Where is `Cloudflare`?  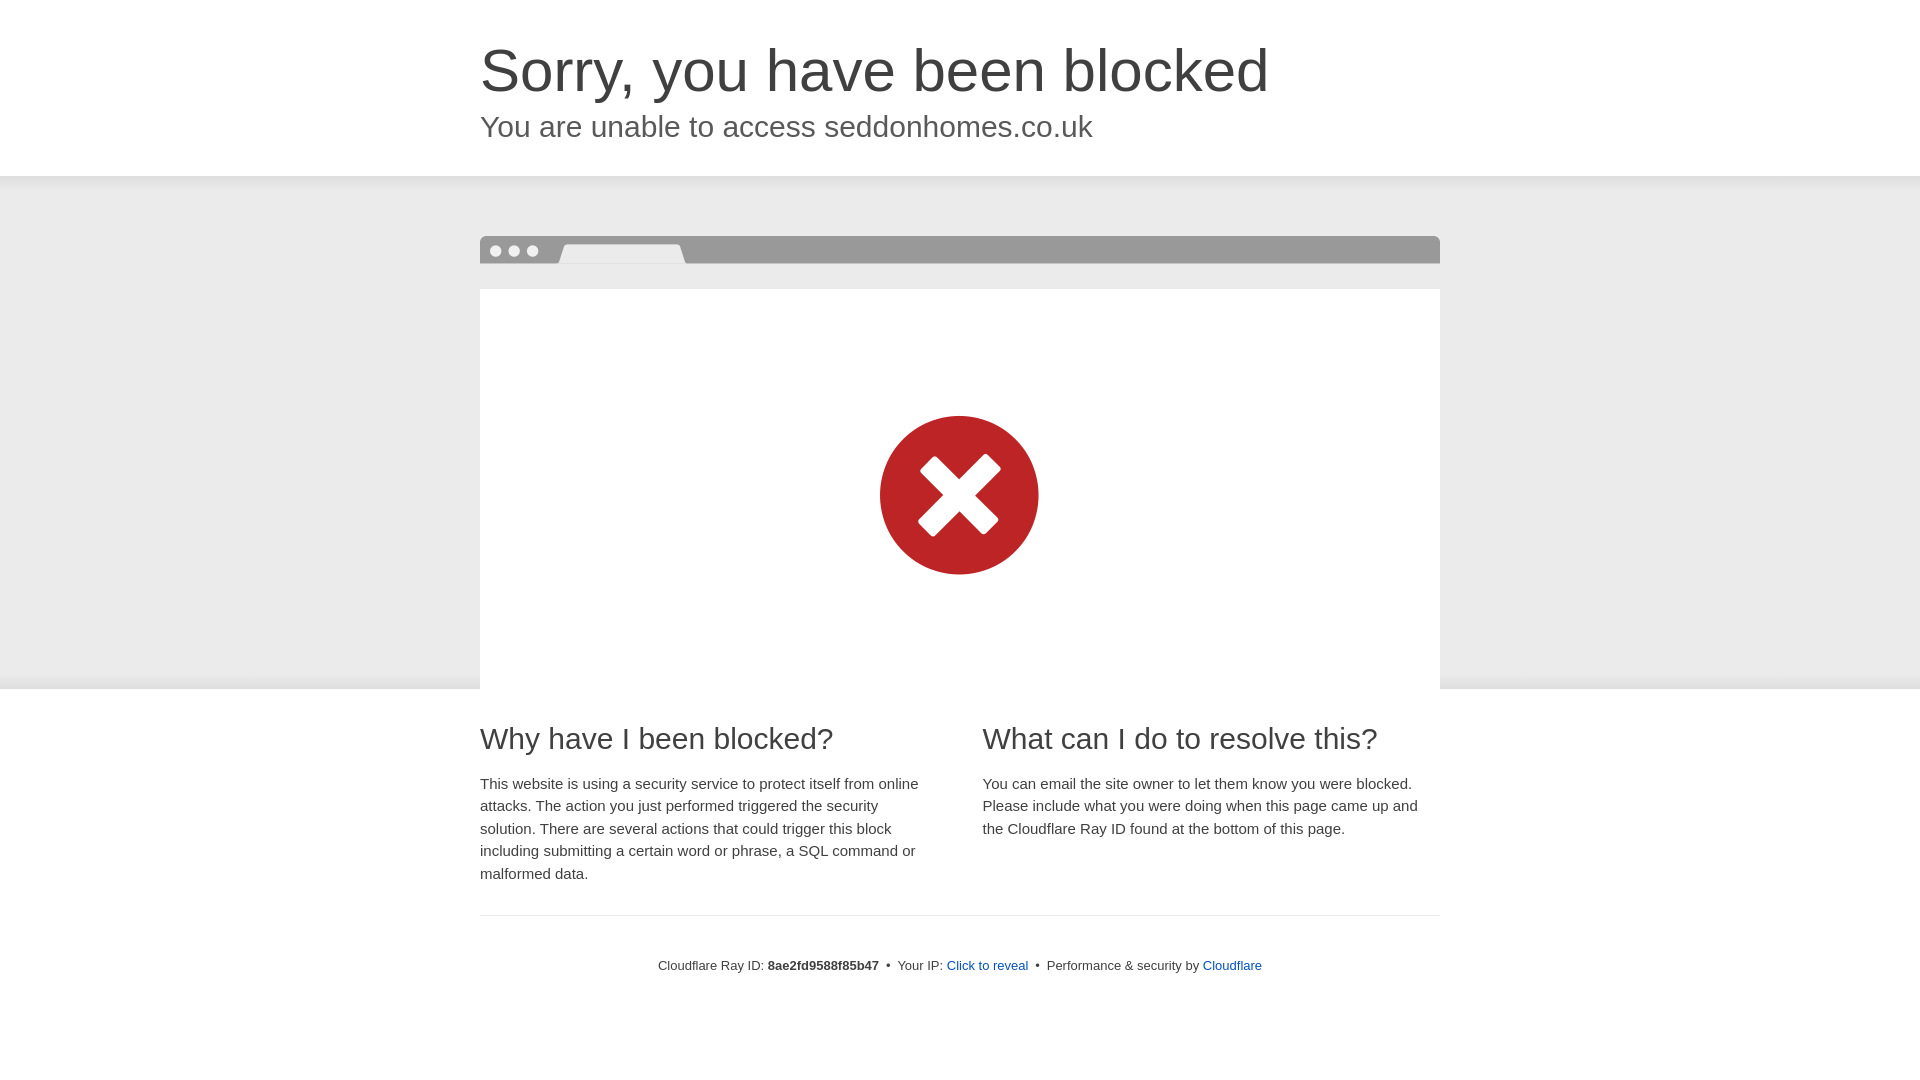 Cloudflare is located at coordinates (1232, 965).